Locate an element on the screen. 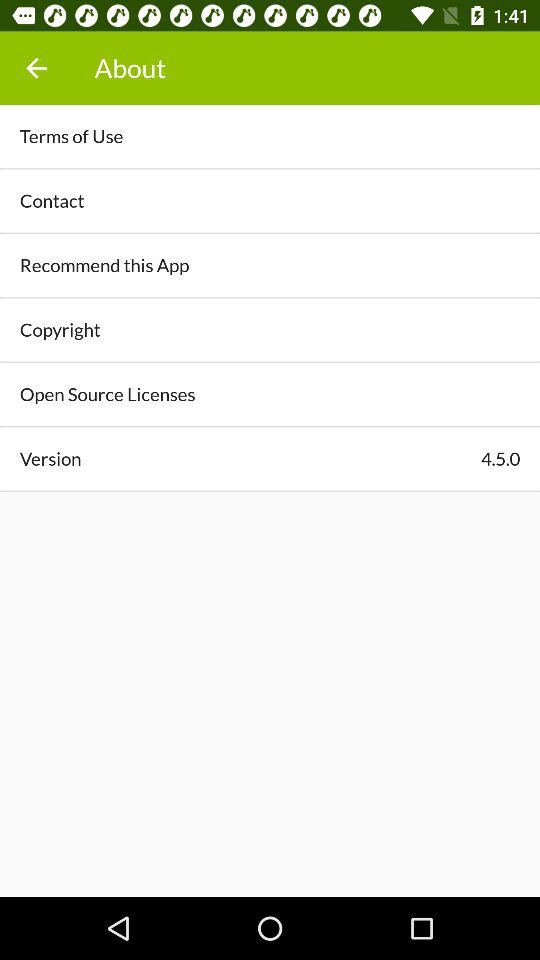 The height and width of the screenshot is (960, 540). tap the icon to the left of the about is located at coordinates (36, 68).